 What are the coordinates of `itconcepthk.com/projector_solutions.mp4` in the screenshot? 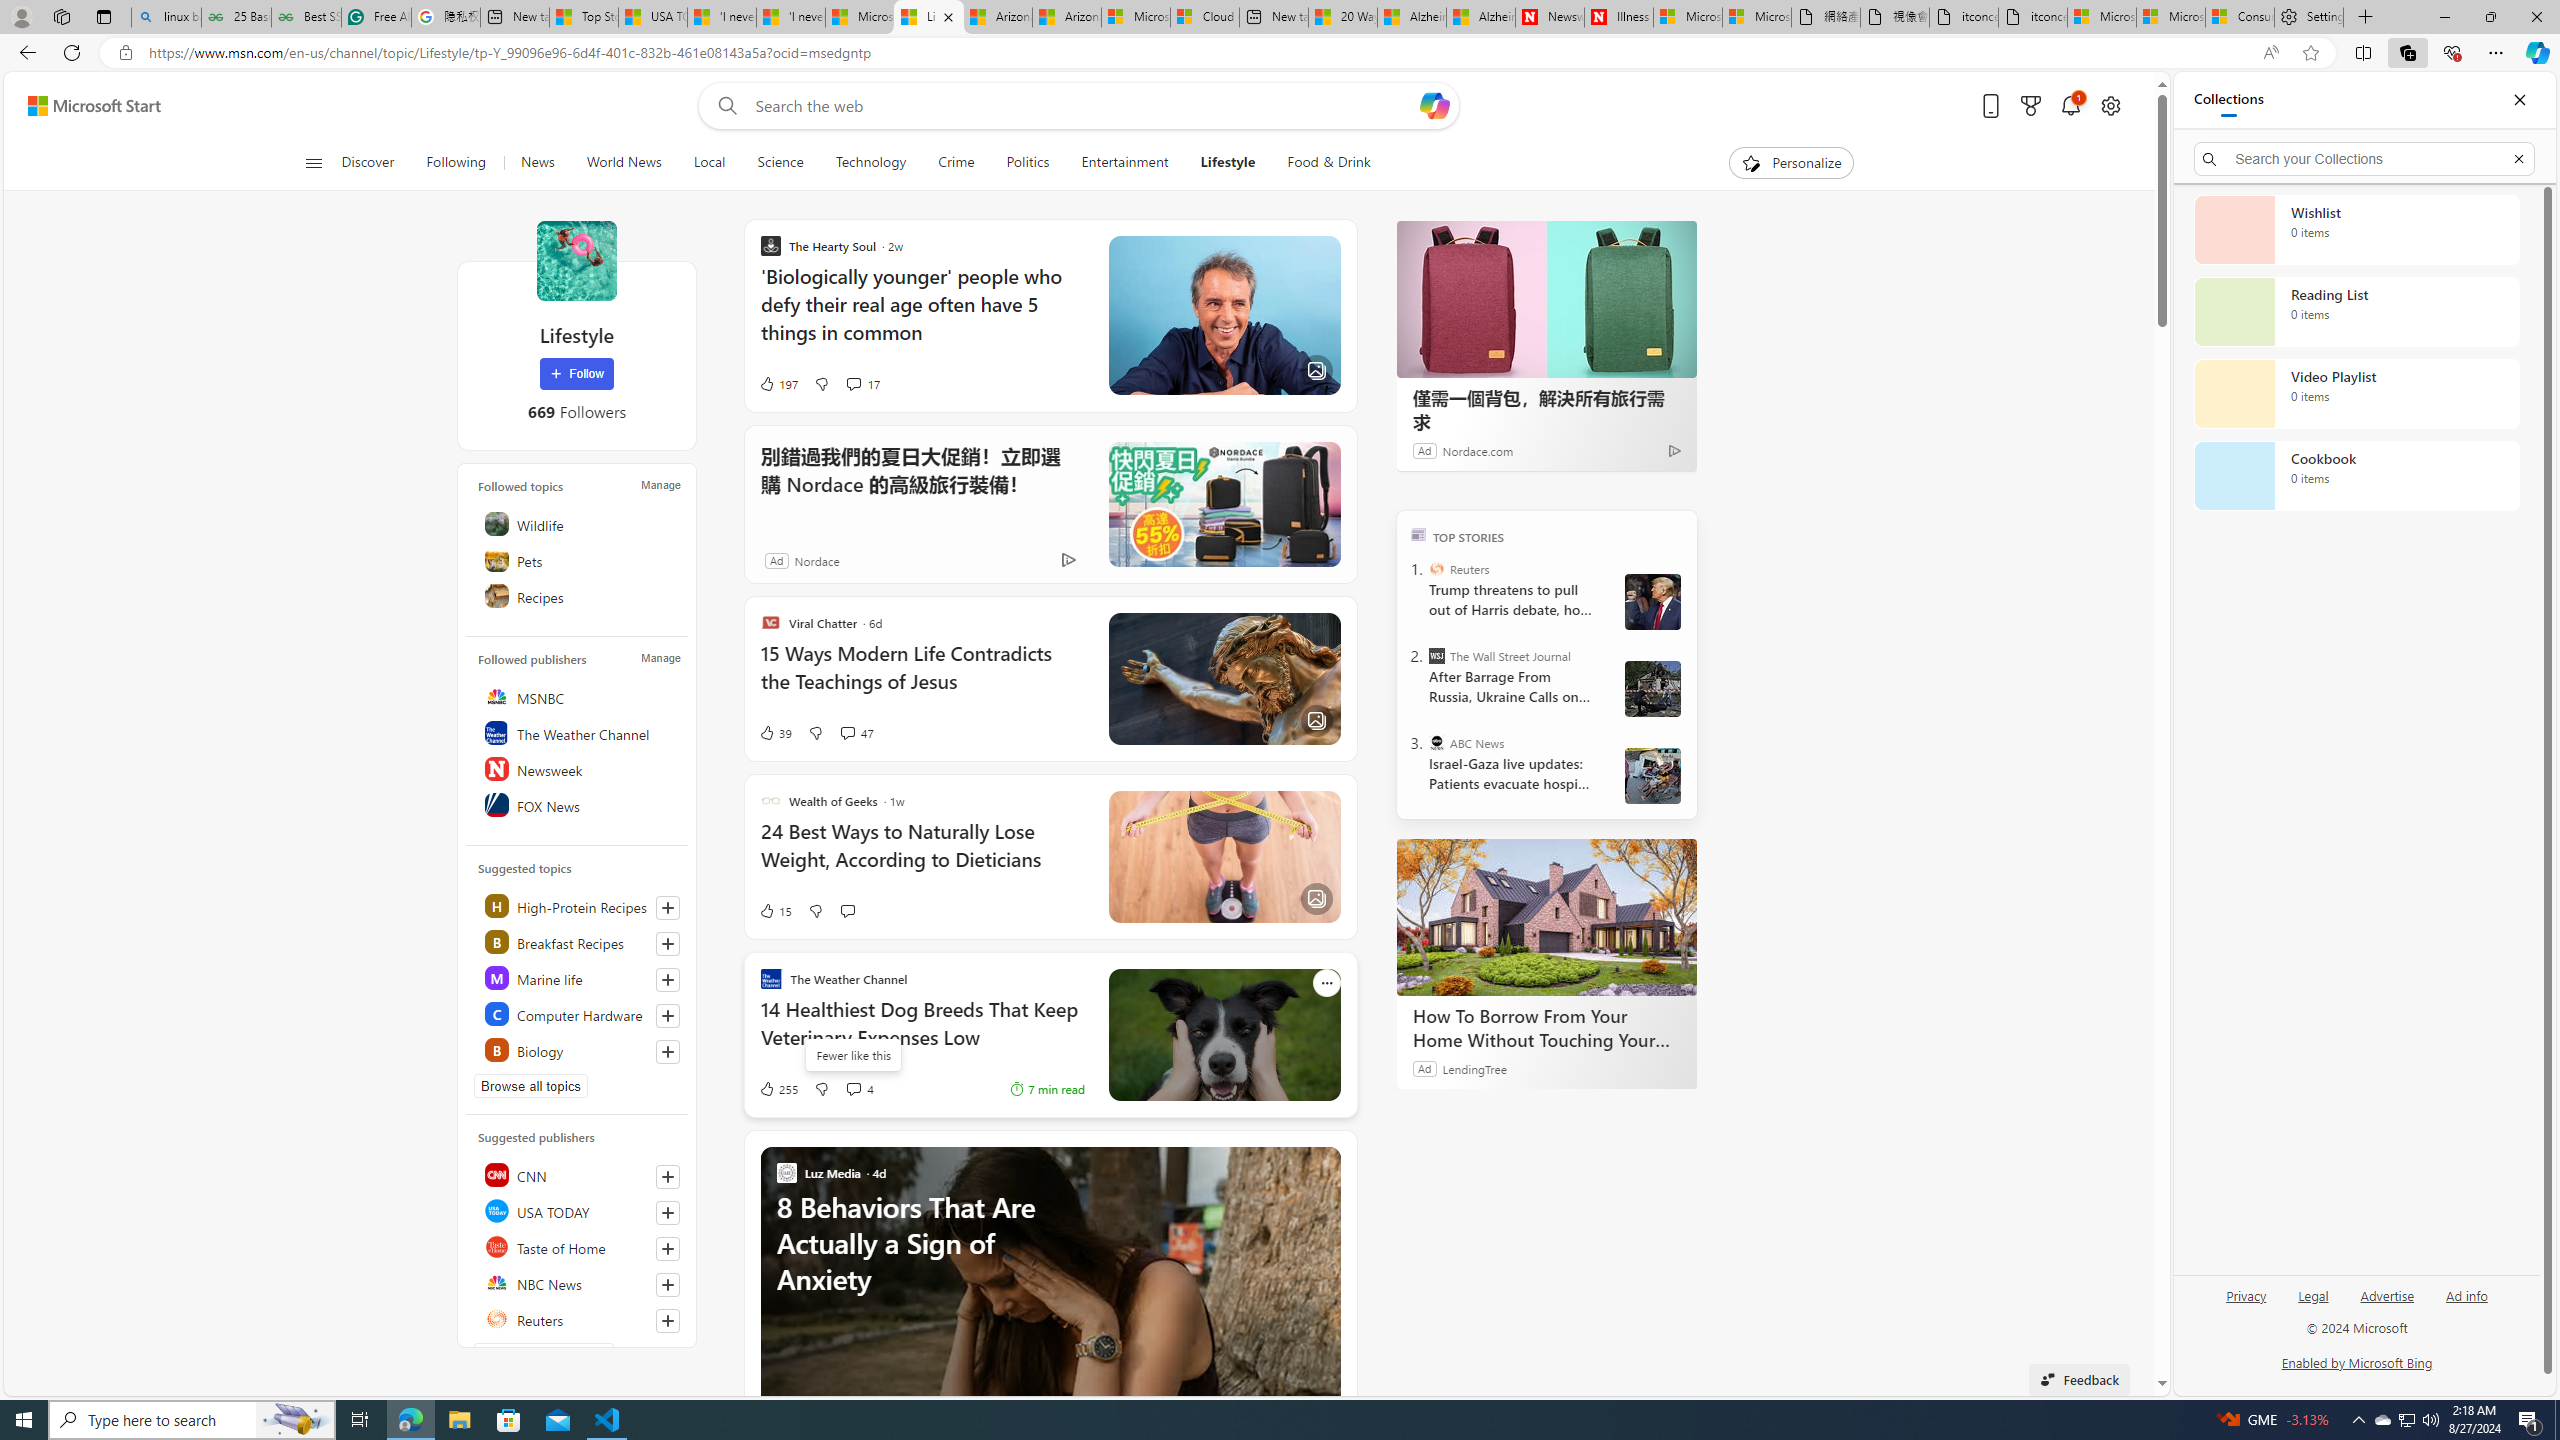 It's located at (2032, 17).